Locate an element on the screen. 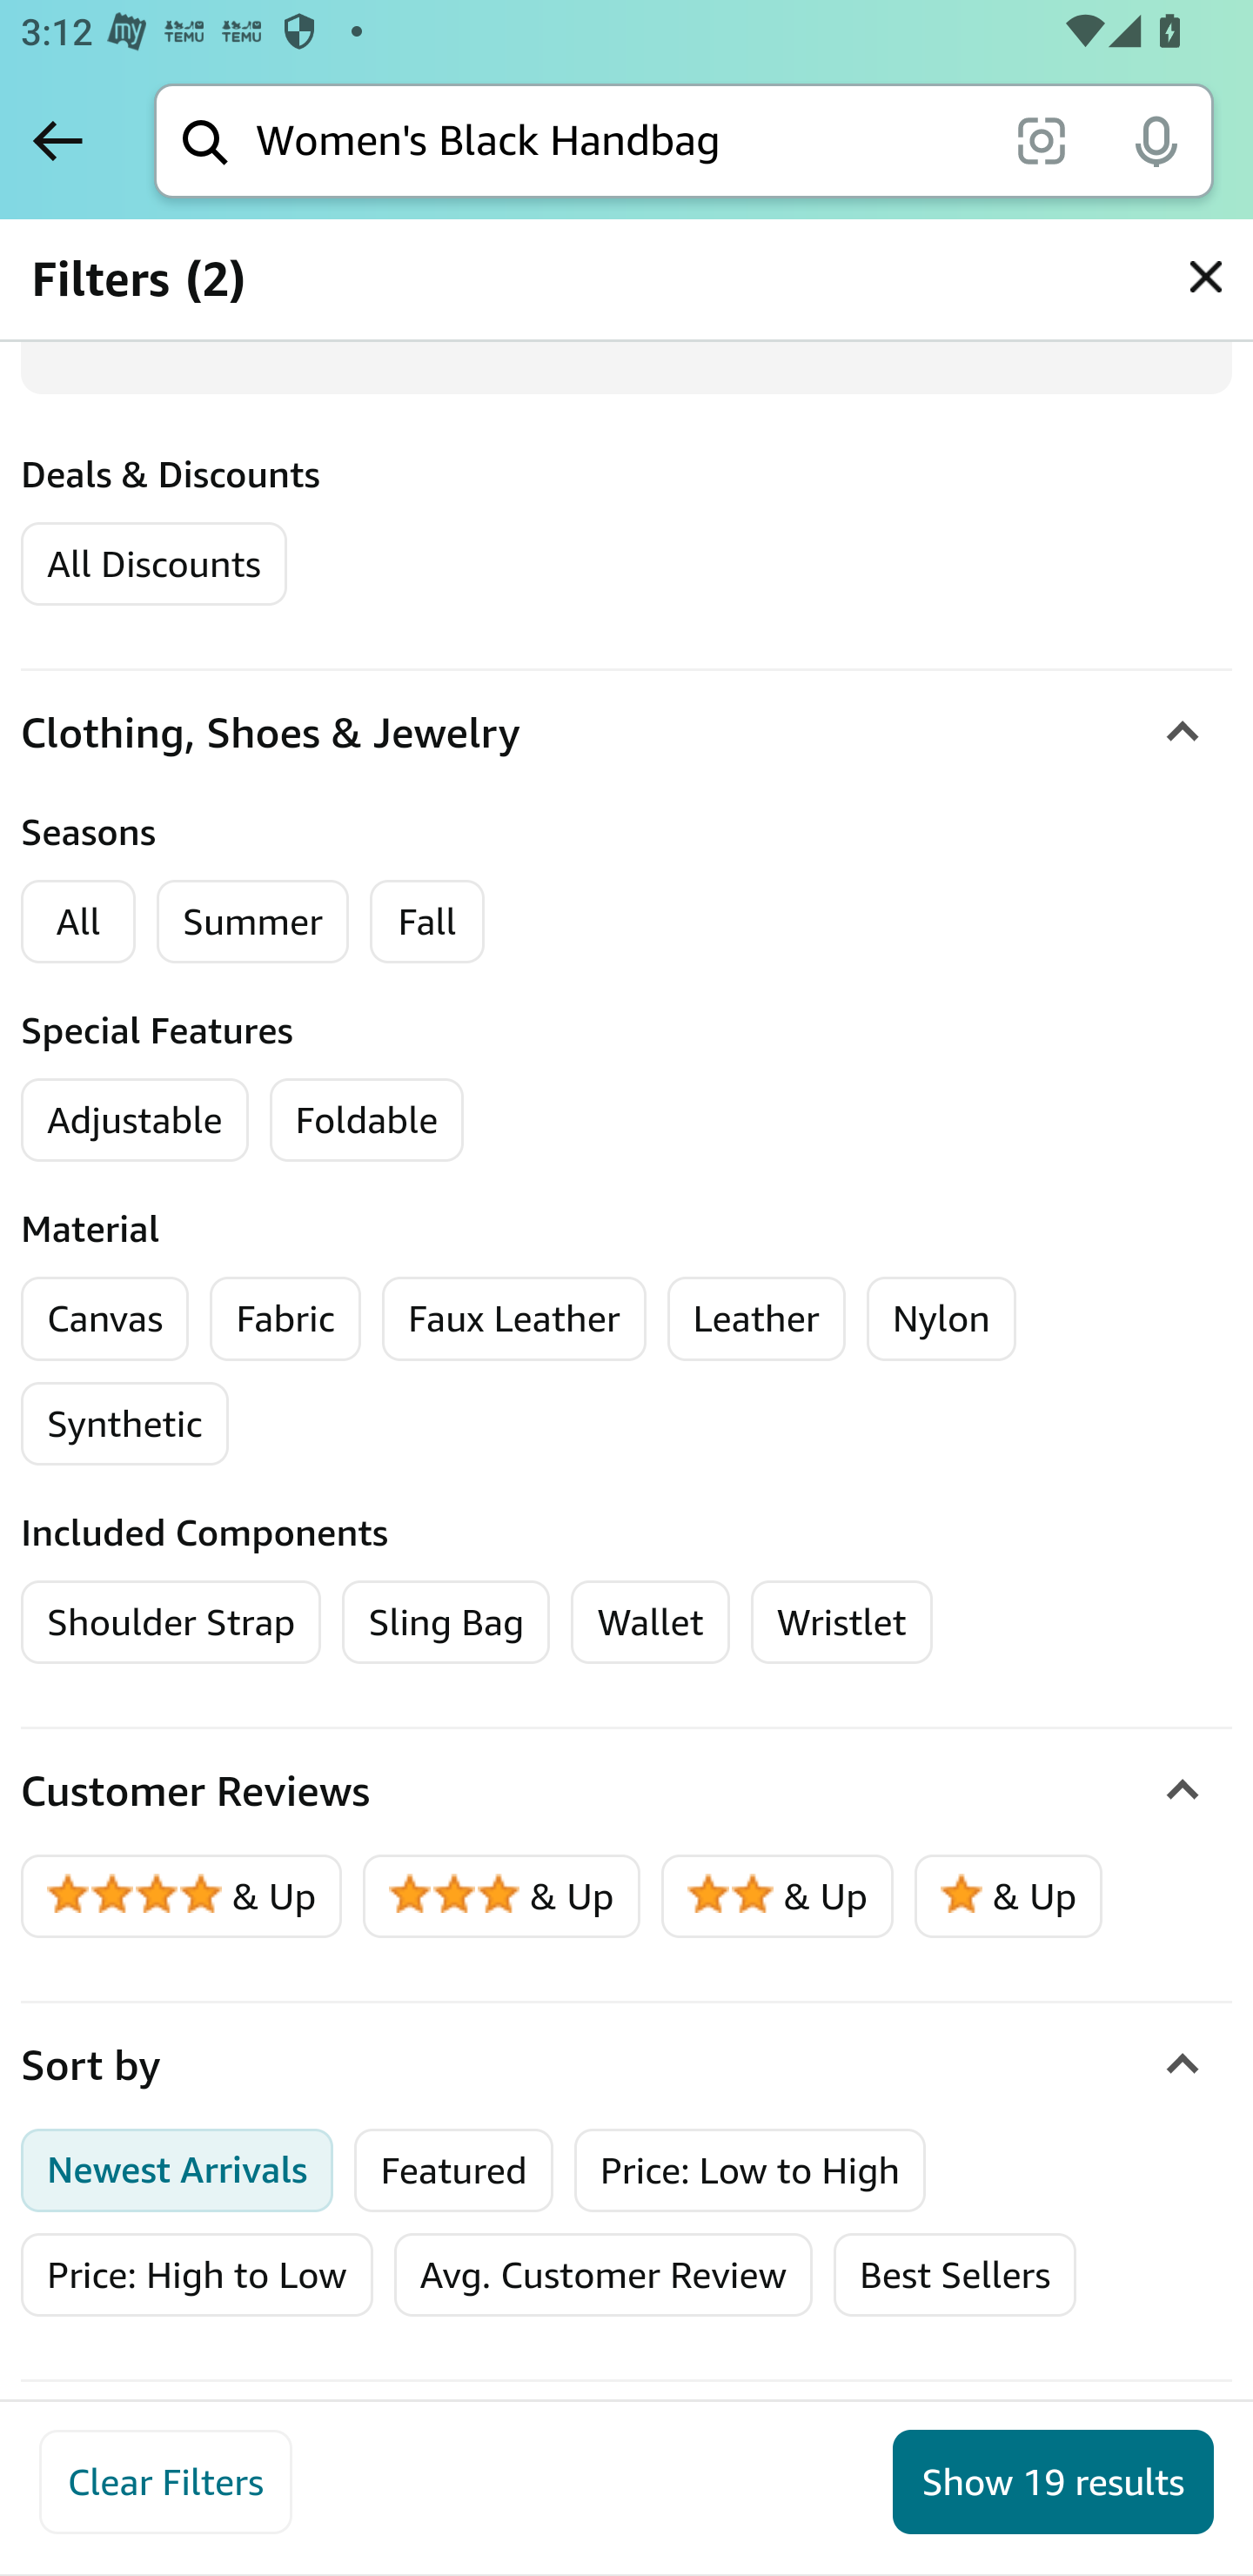 This screenshot has width=1253, height=2576. All is located at coordinates (78, 922).